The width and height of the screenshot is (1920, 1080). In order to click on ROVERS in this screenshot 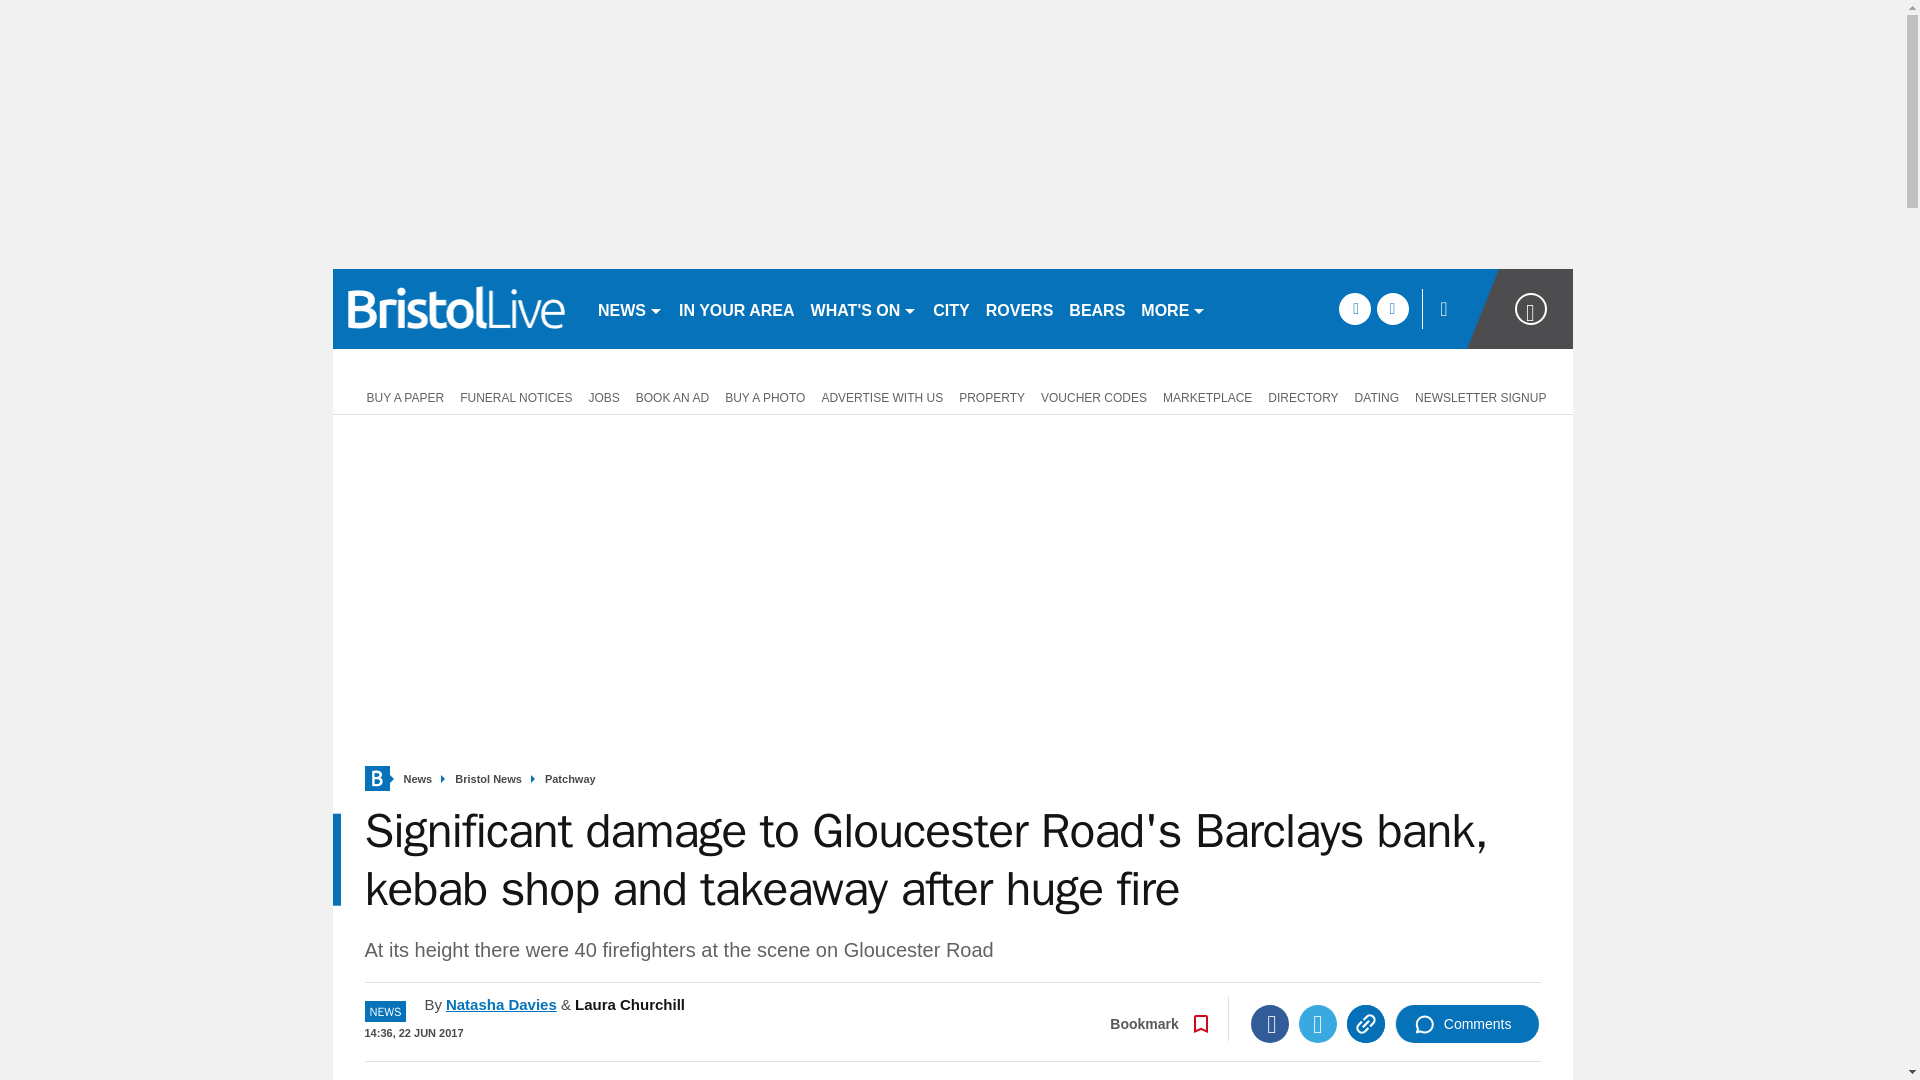, I will do `click(1019, 308)`.